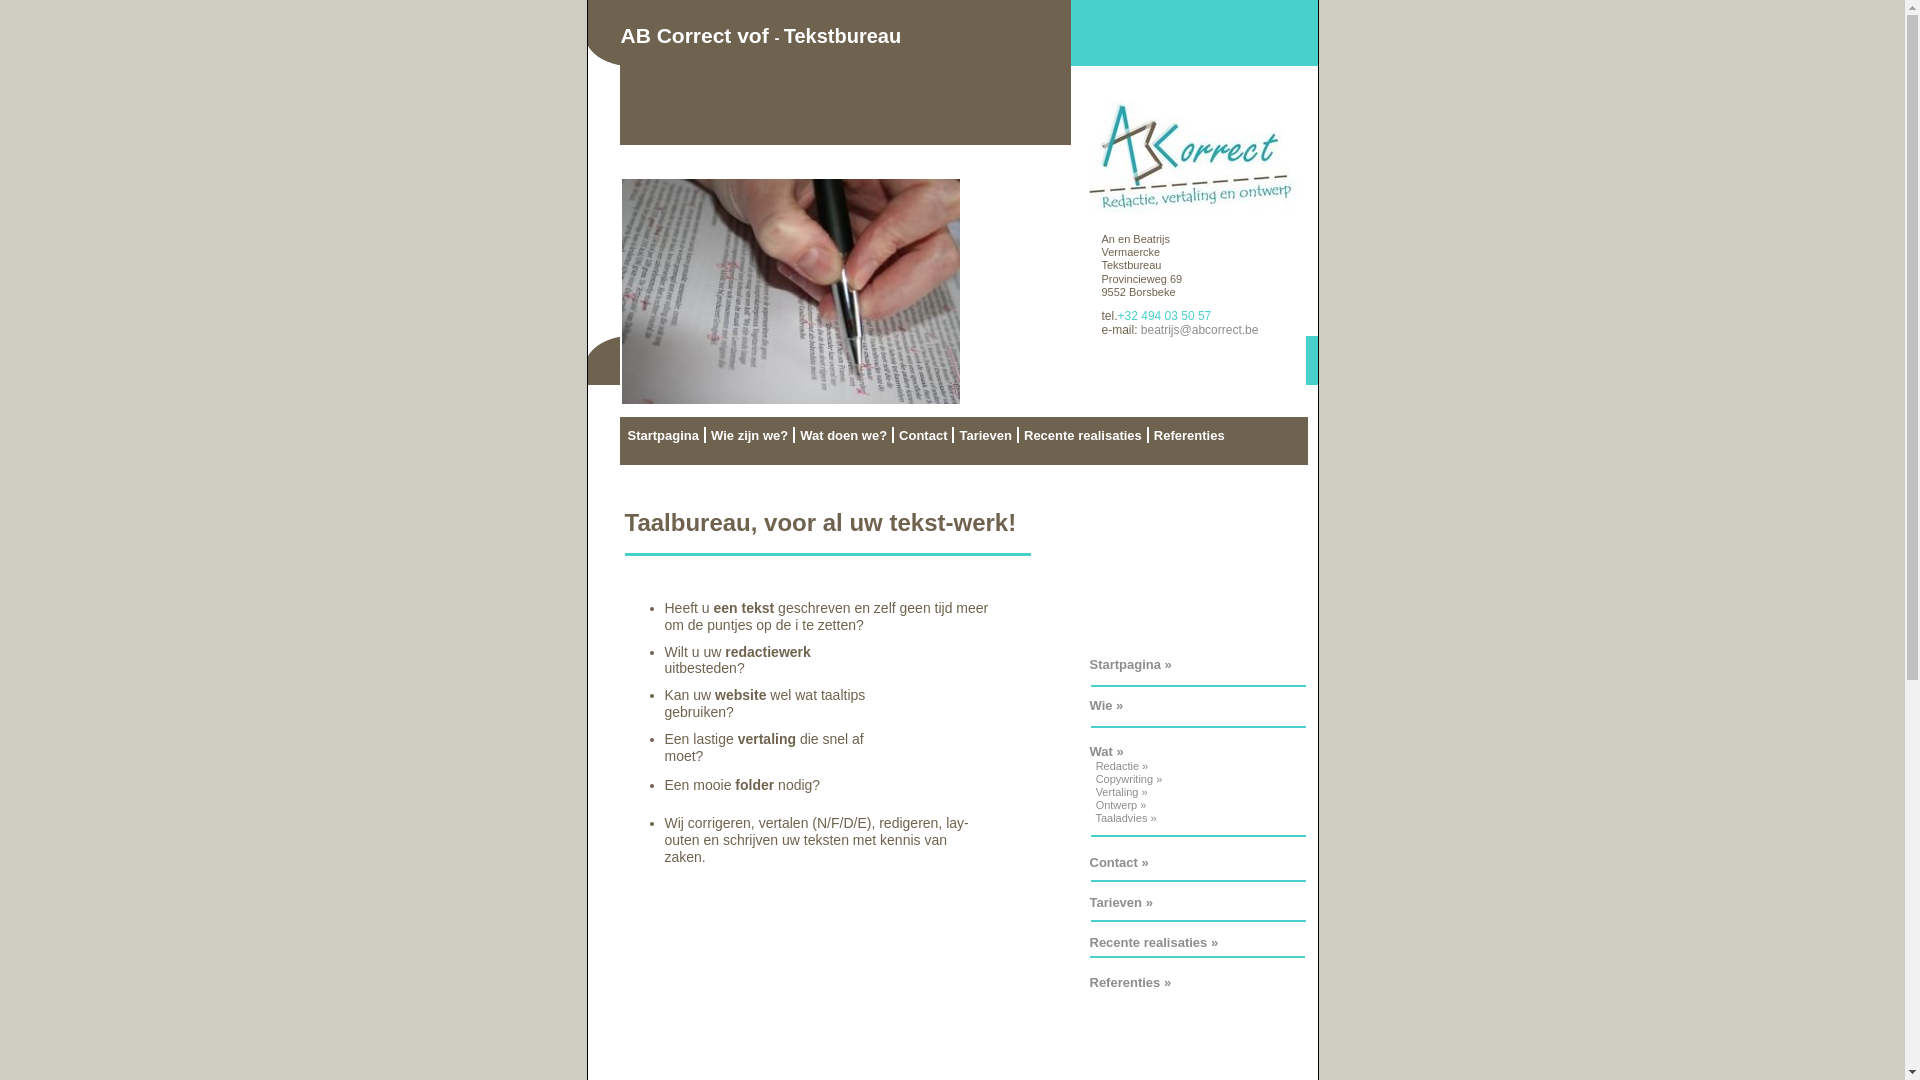  Describe the element at coordinates (986, 435) in the screenshot. I see `Tarieven` at that location.